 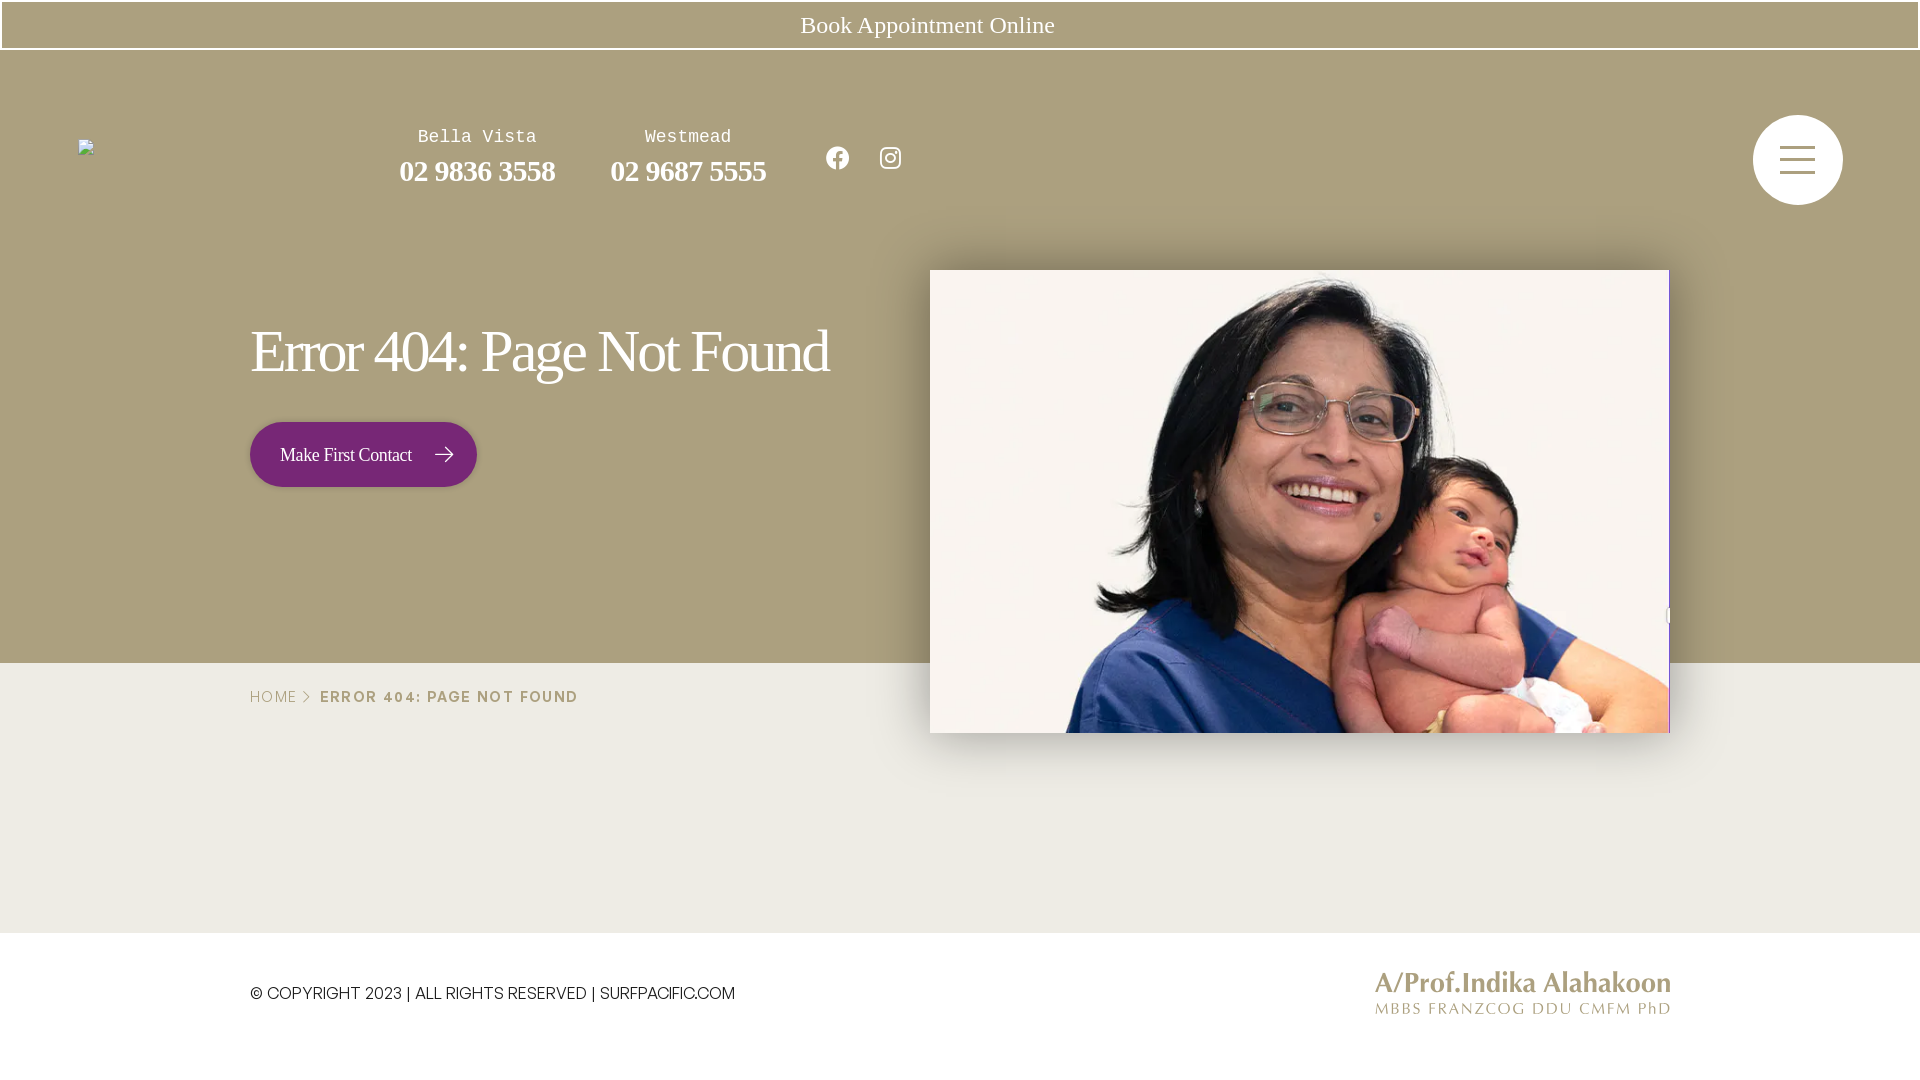 What do you see at coordinates (364, 454) in the screenshot?
I see `Make First Contact` at bounding box center [364, 454].